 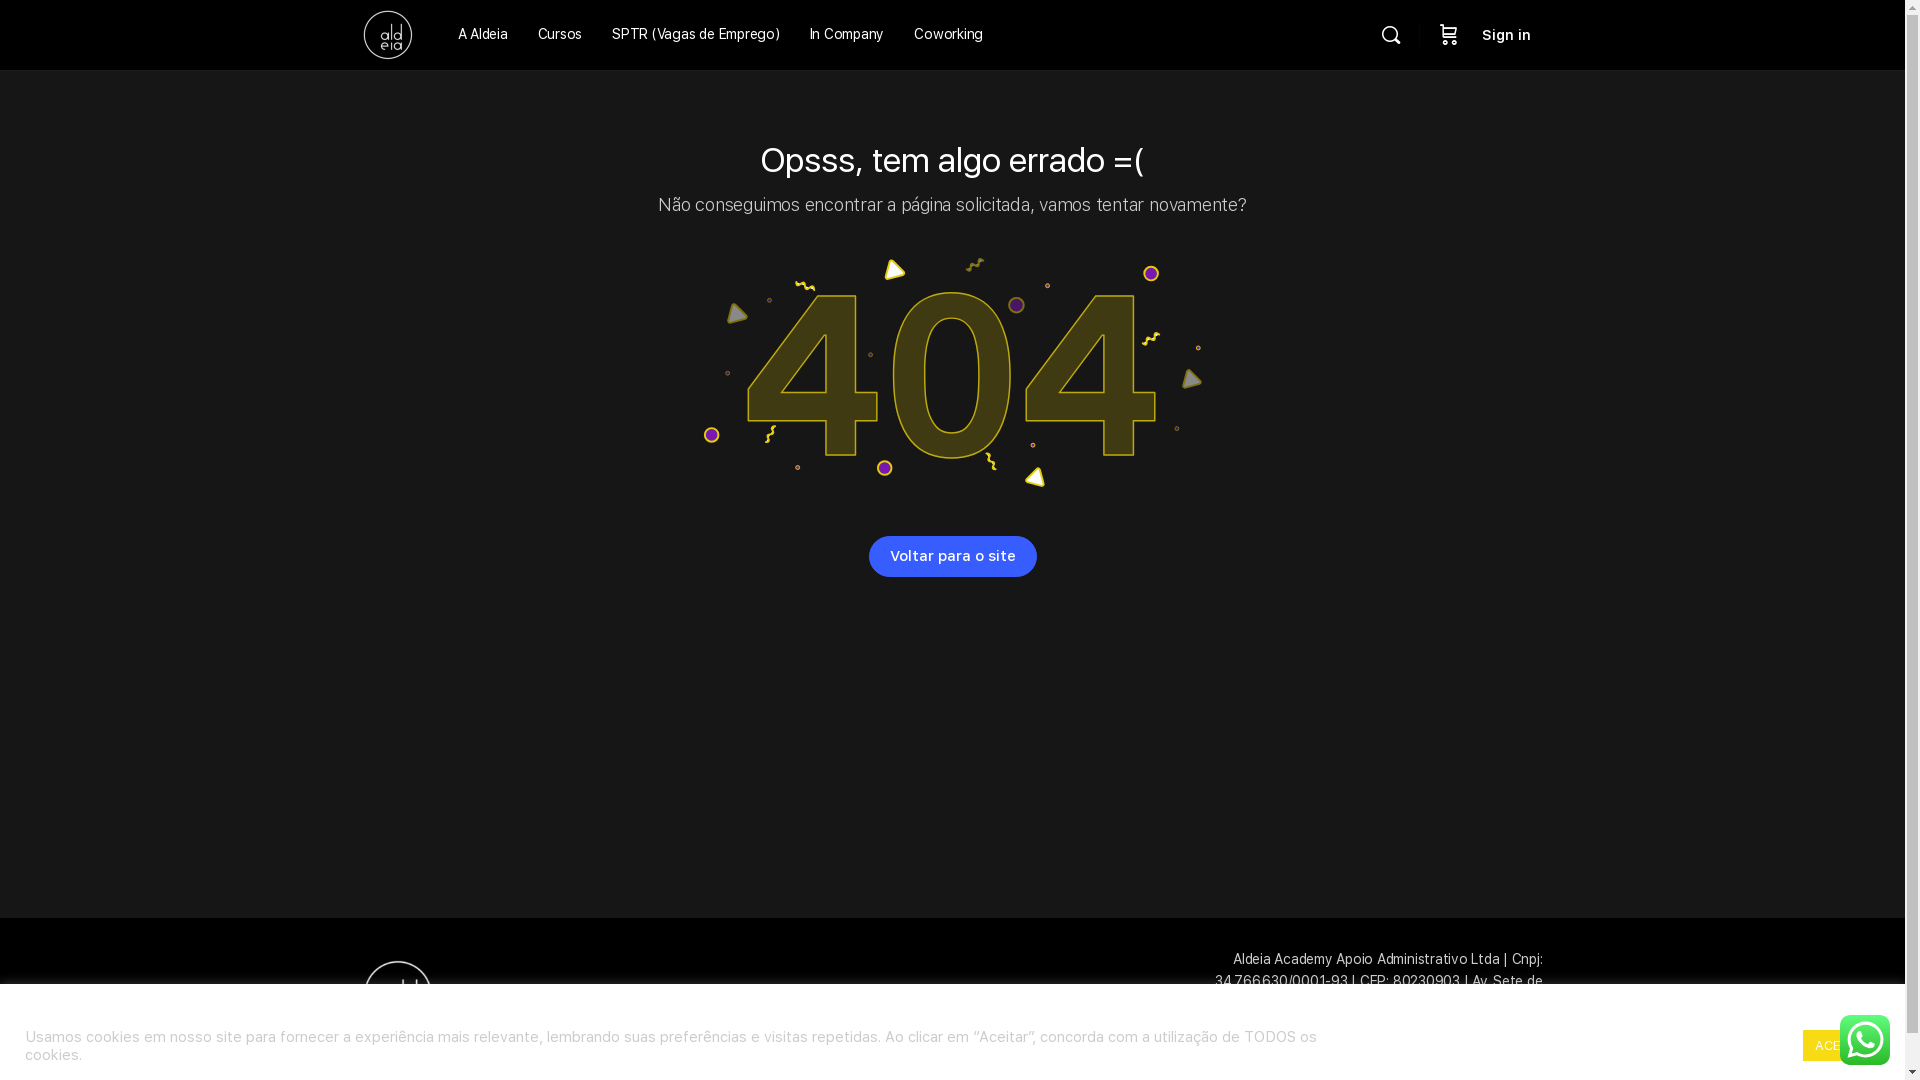 I want to click on Cursos, so click(x=560, y=35).